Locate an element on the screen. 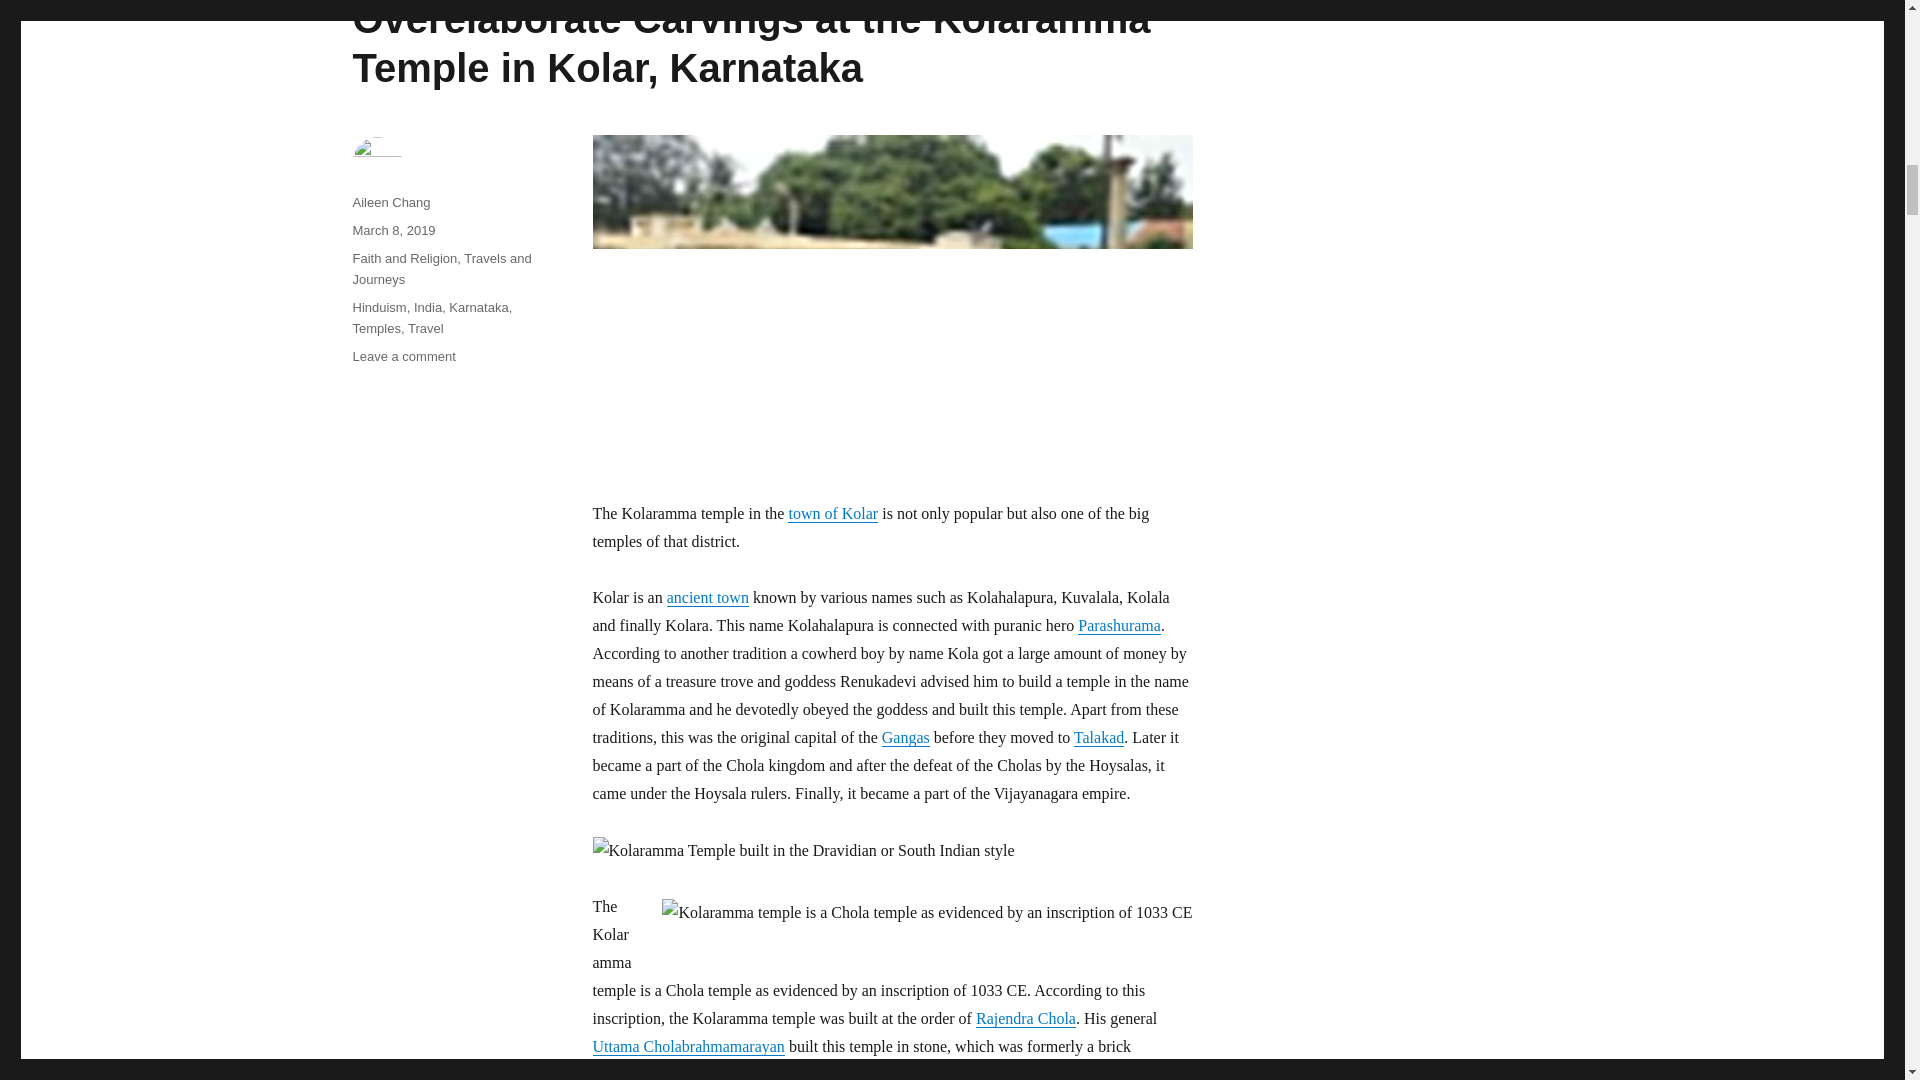 The image size is (1920, 1080). Gangas is located at coordinates (905, 738).